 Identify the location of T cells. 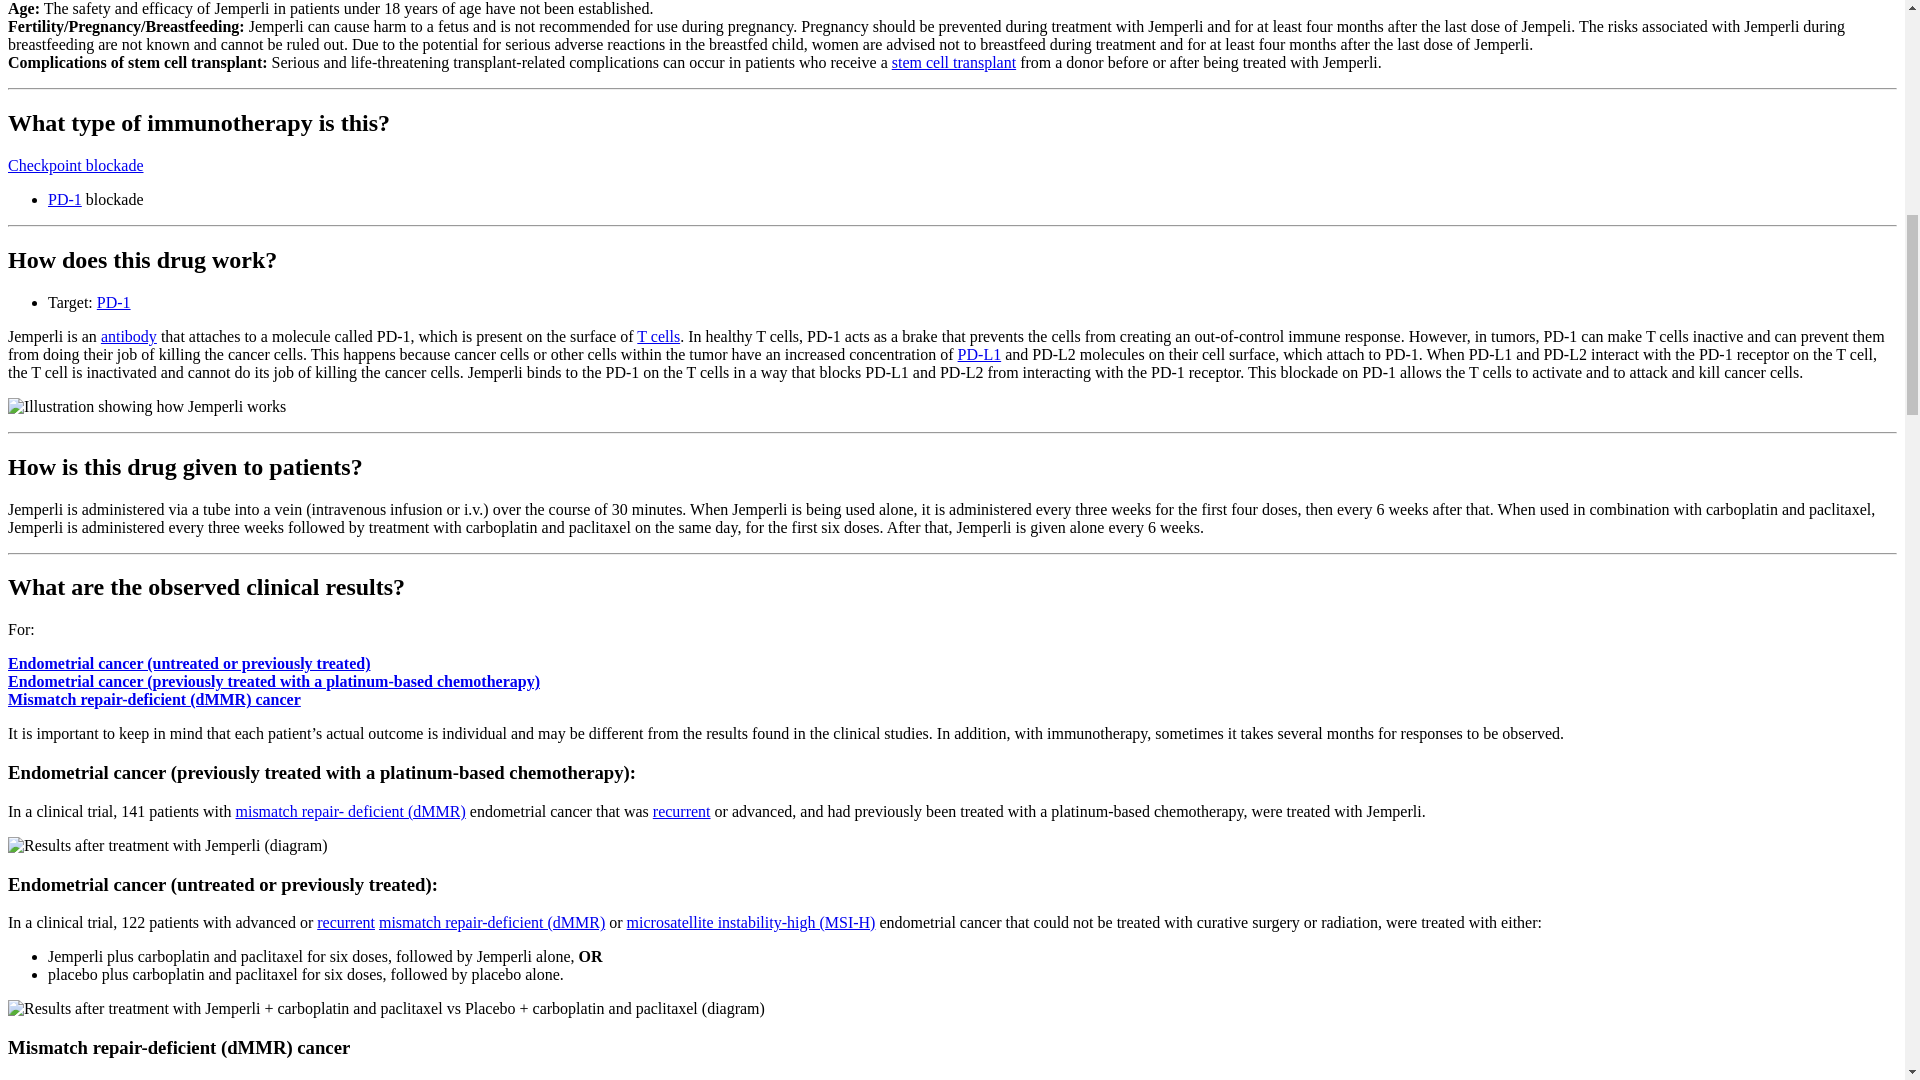
(658, 336).